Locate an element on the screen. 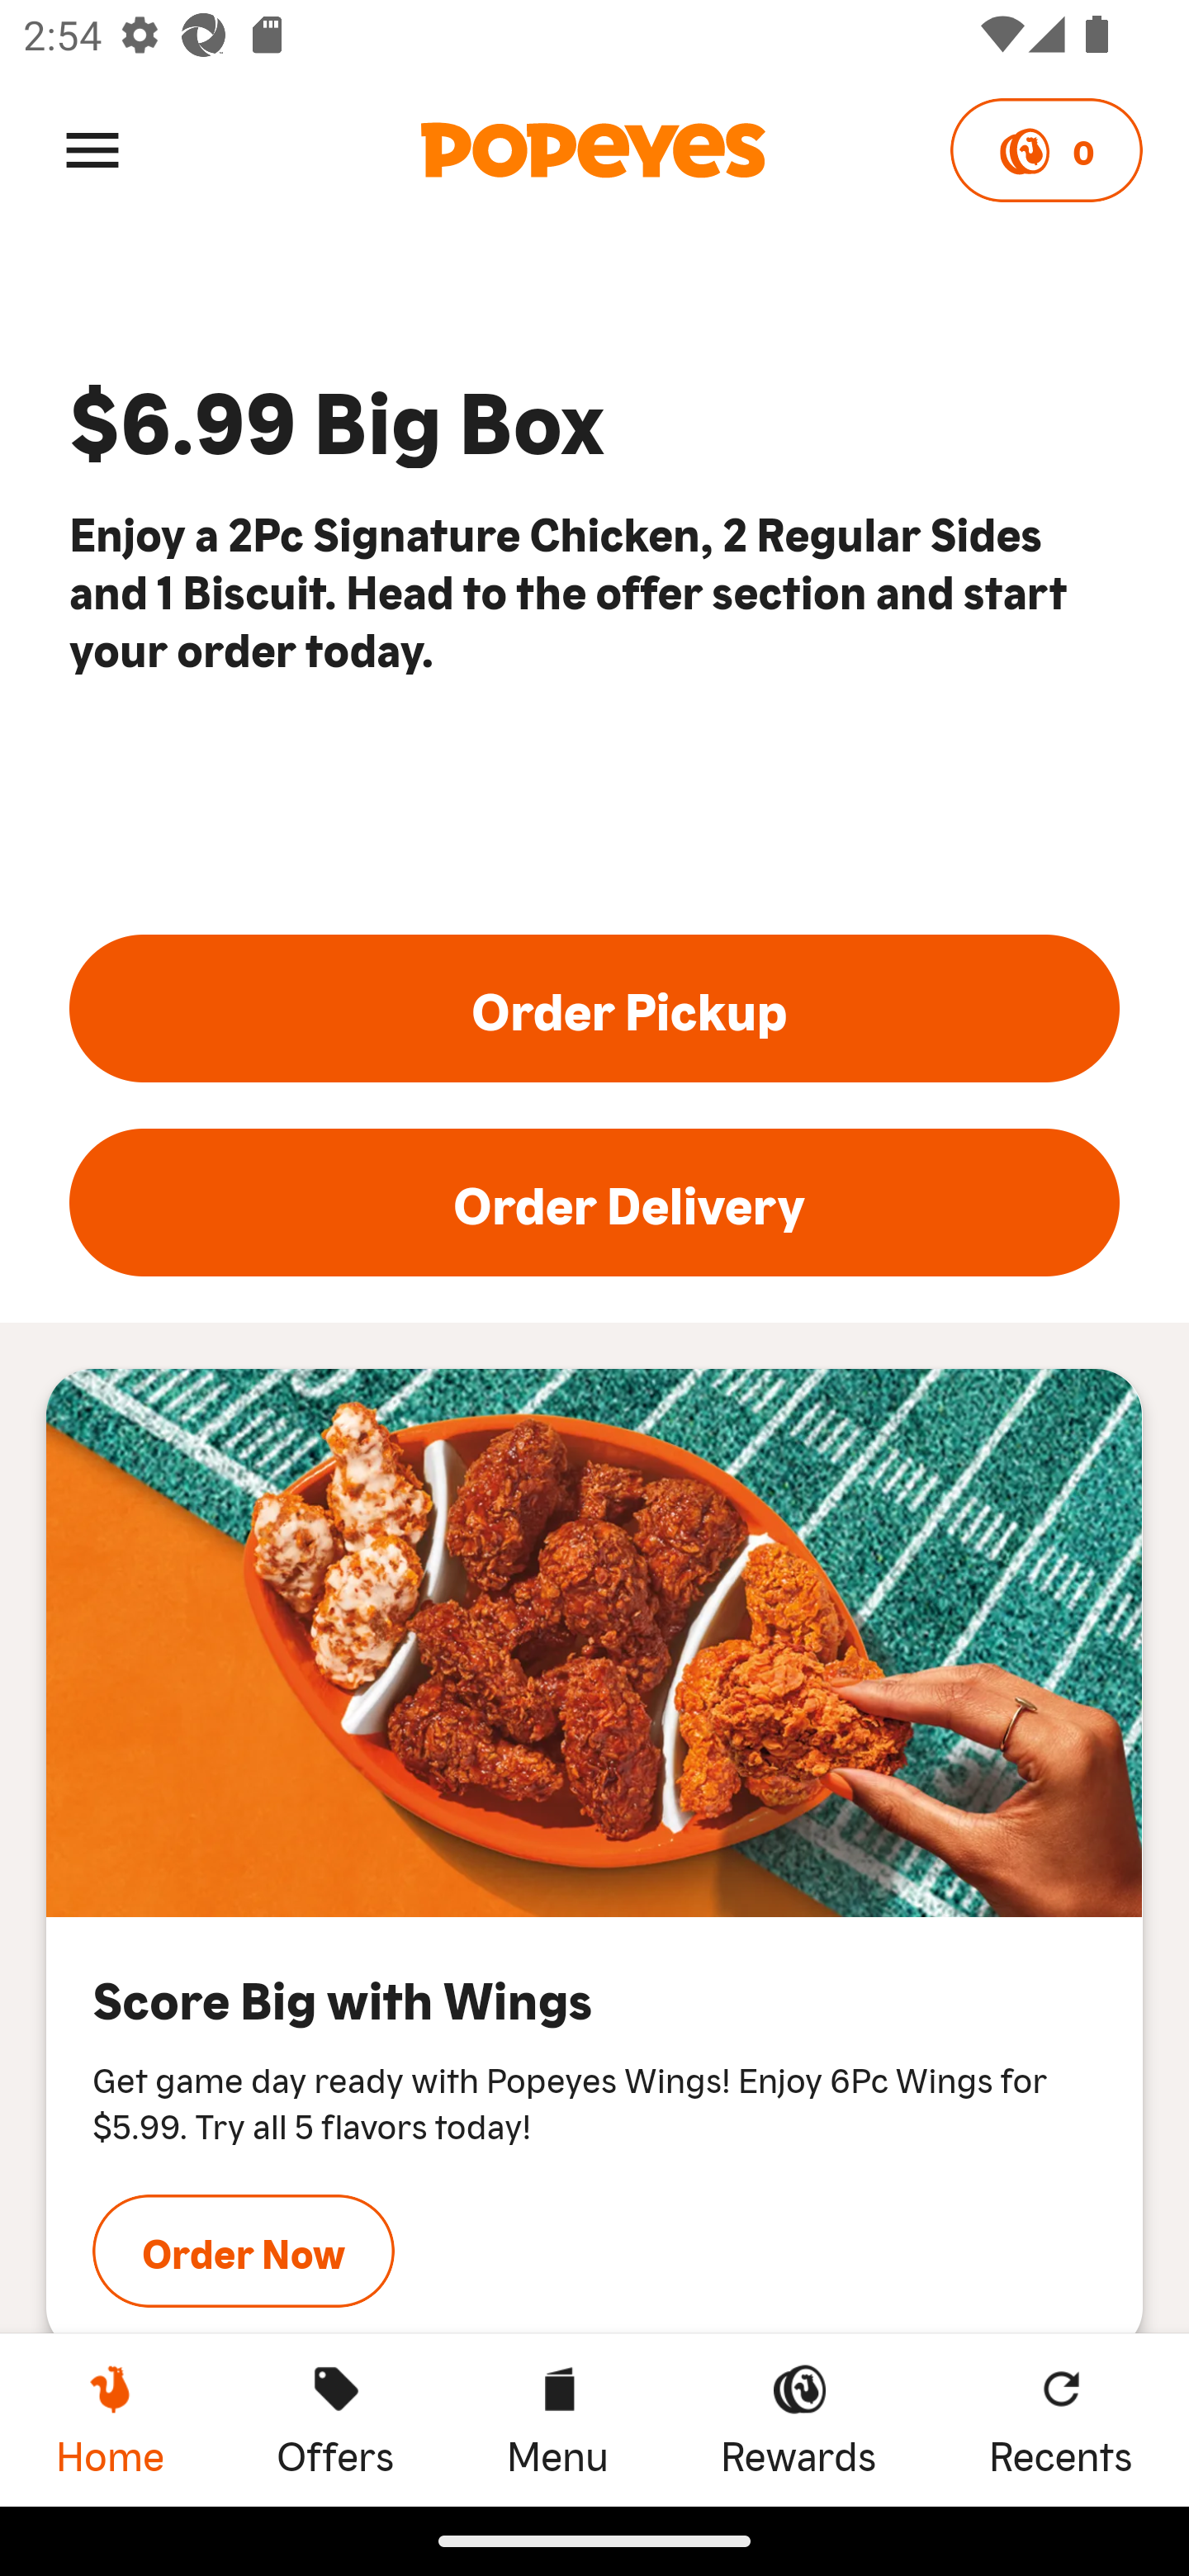  Menu Menu Menu is located at coordinates (557, 2419).